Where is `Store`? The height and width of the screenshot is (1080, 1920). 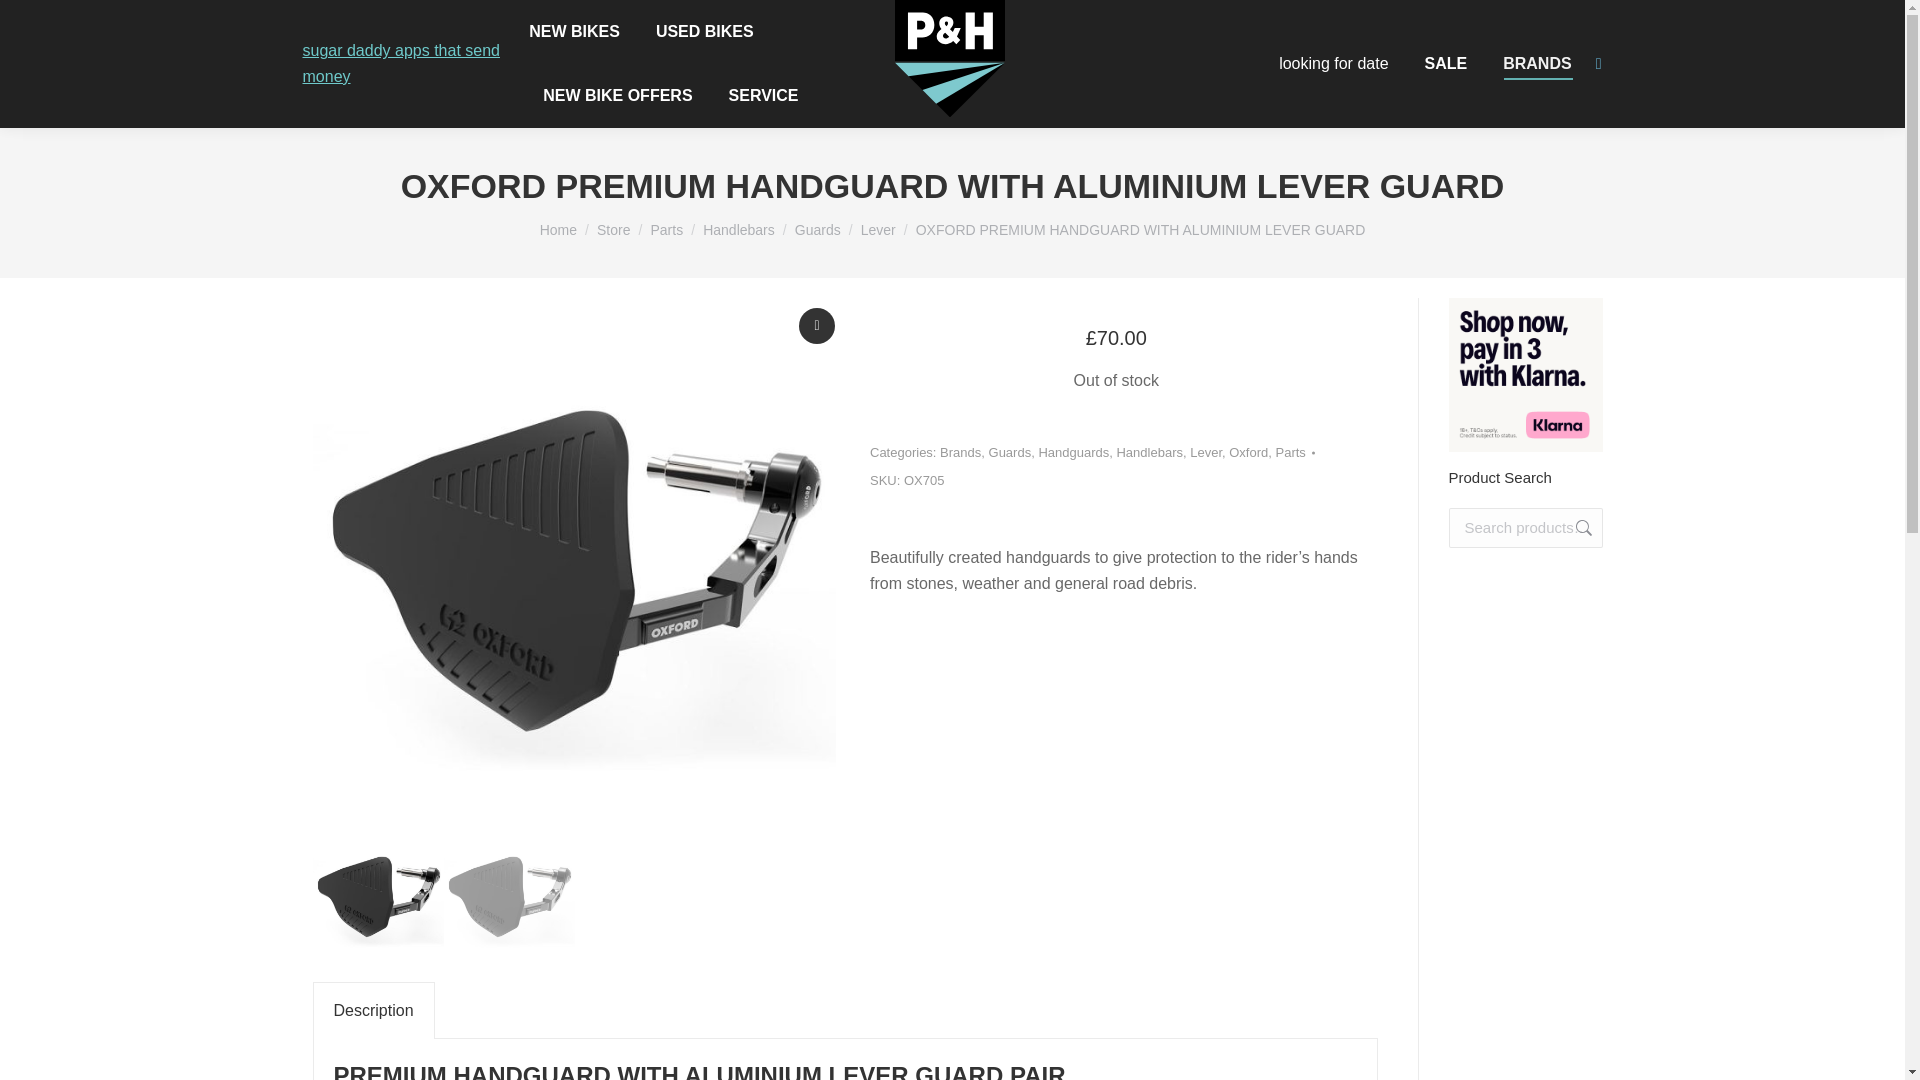
Store is located at coordinates (613, 230).